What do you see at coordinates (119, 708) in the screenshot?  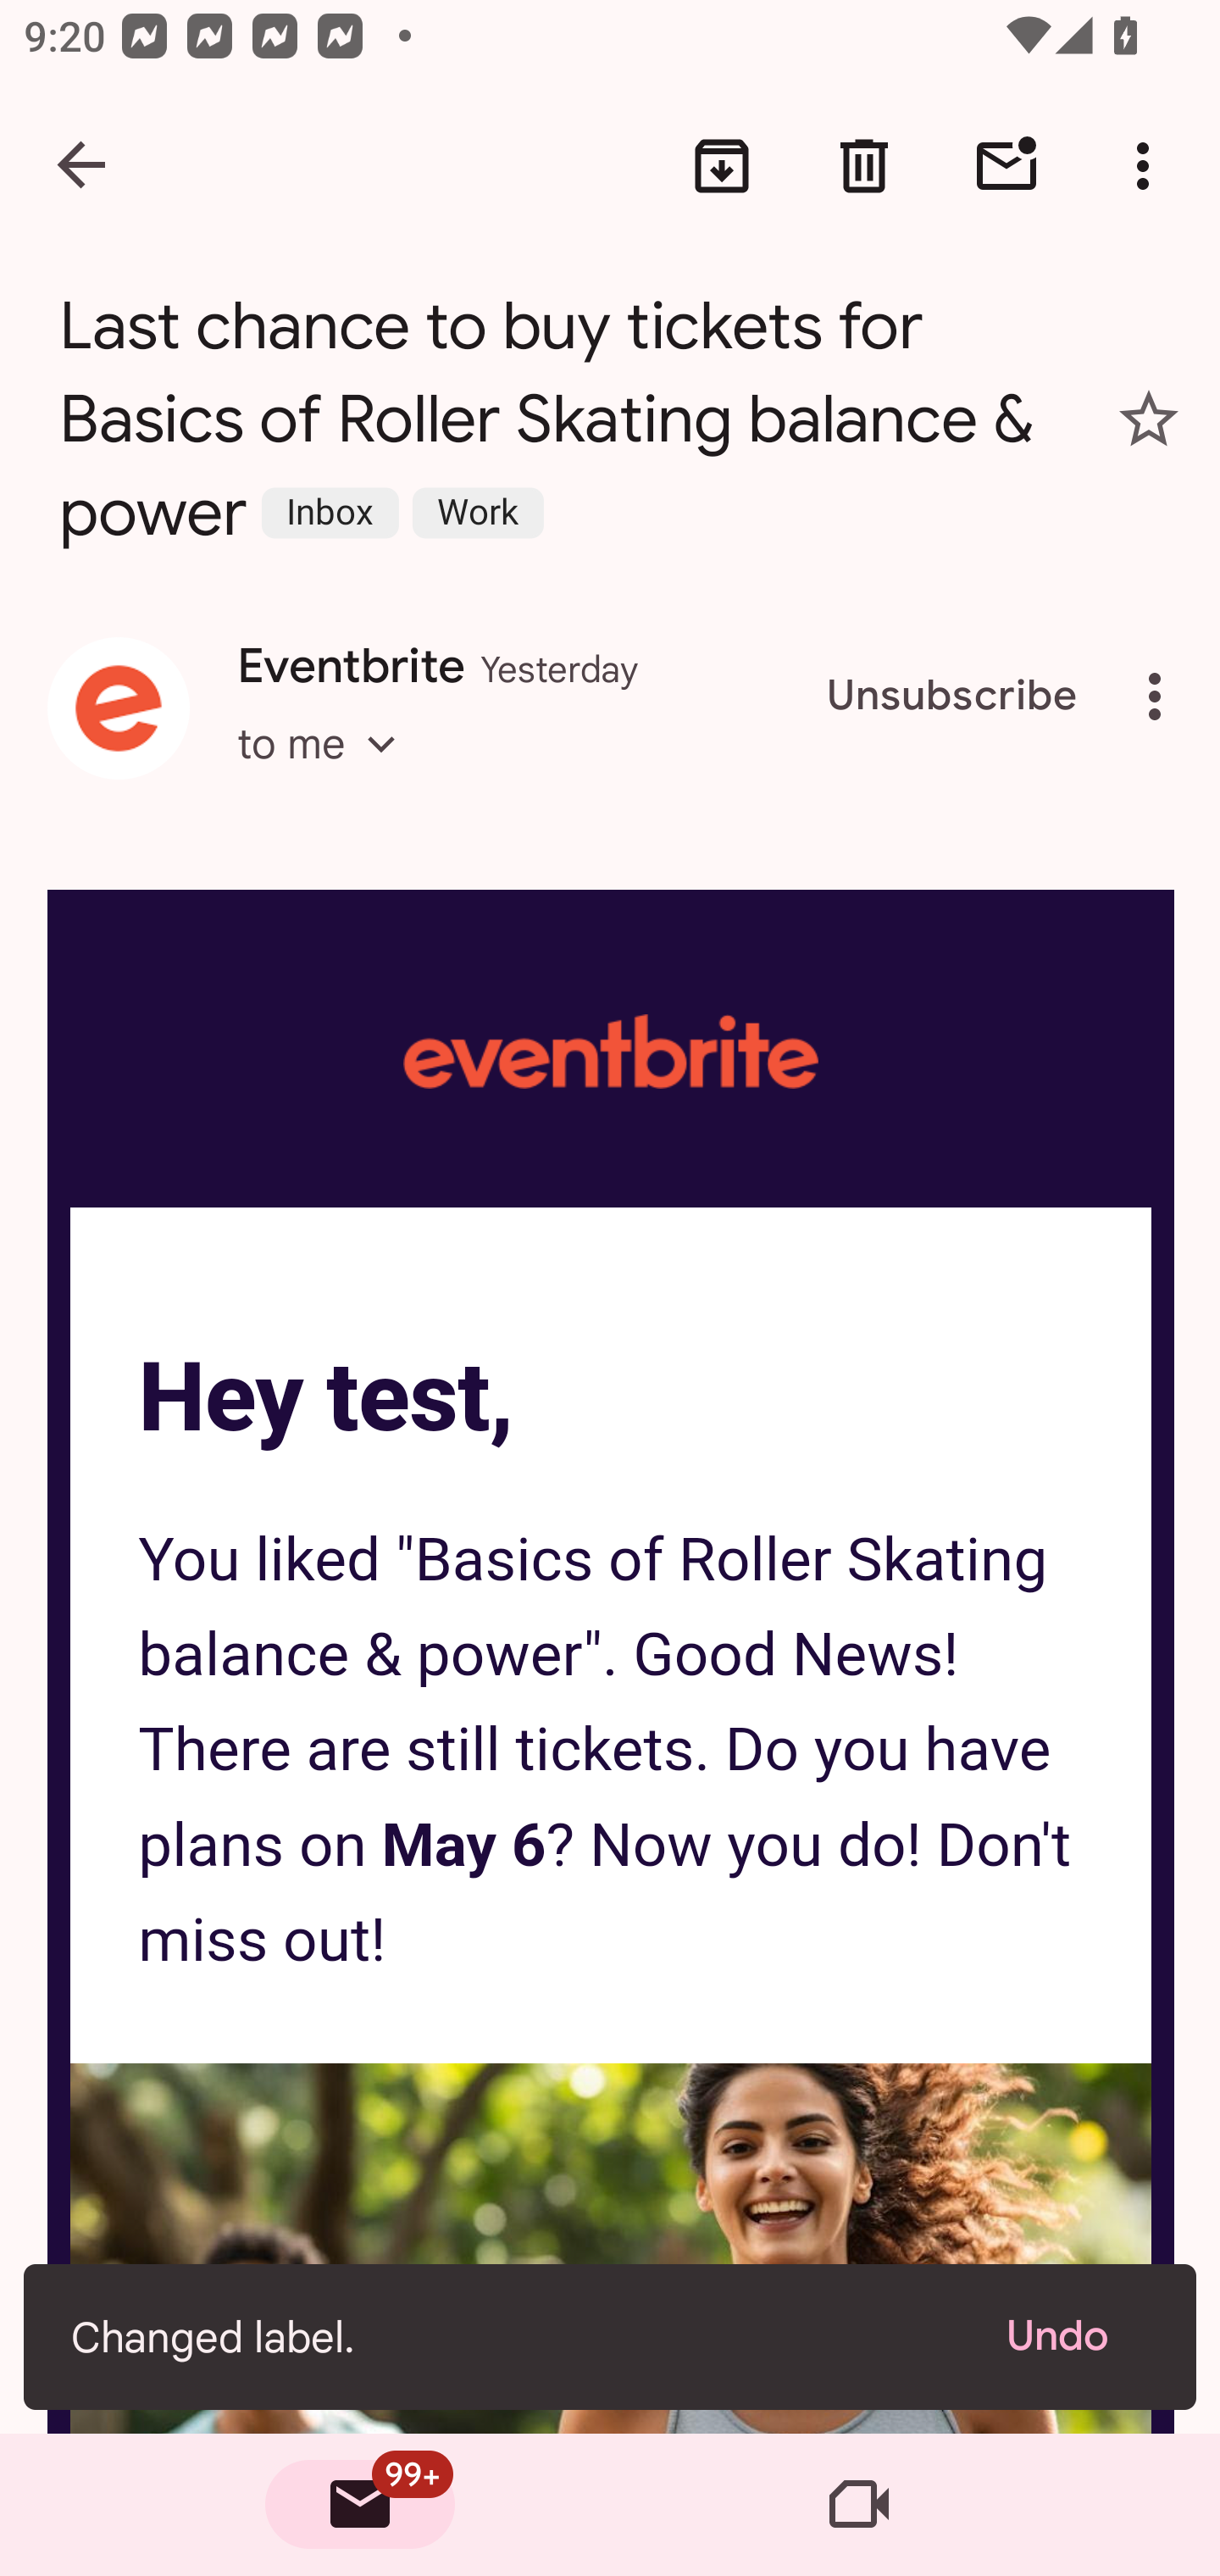 I see `Show contact information for Eventbrite` at bounding box center [119, 708].